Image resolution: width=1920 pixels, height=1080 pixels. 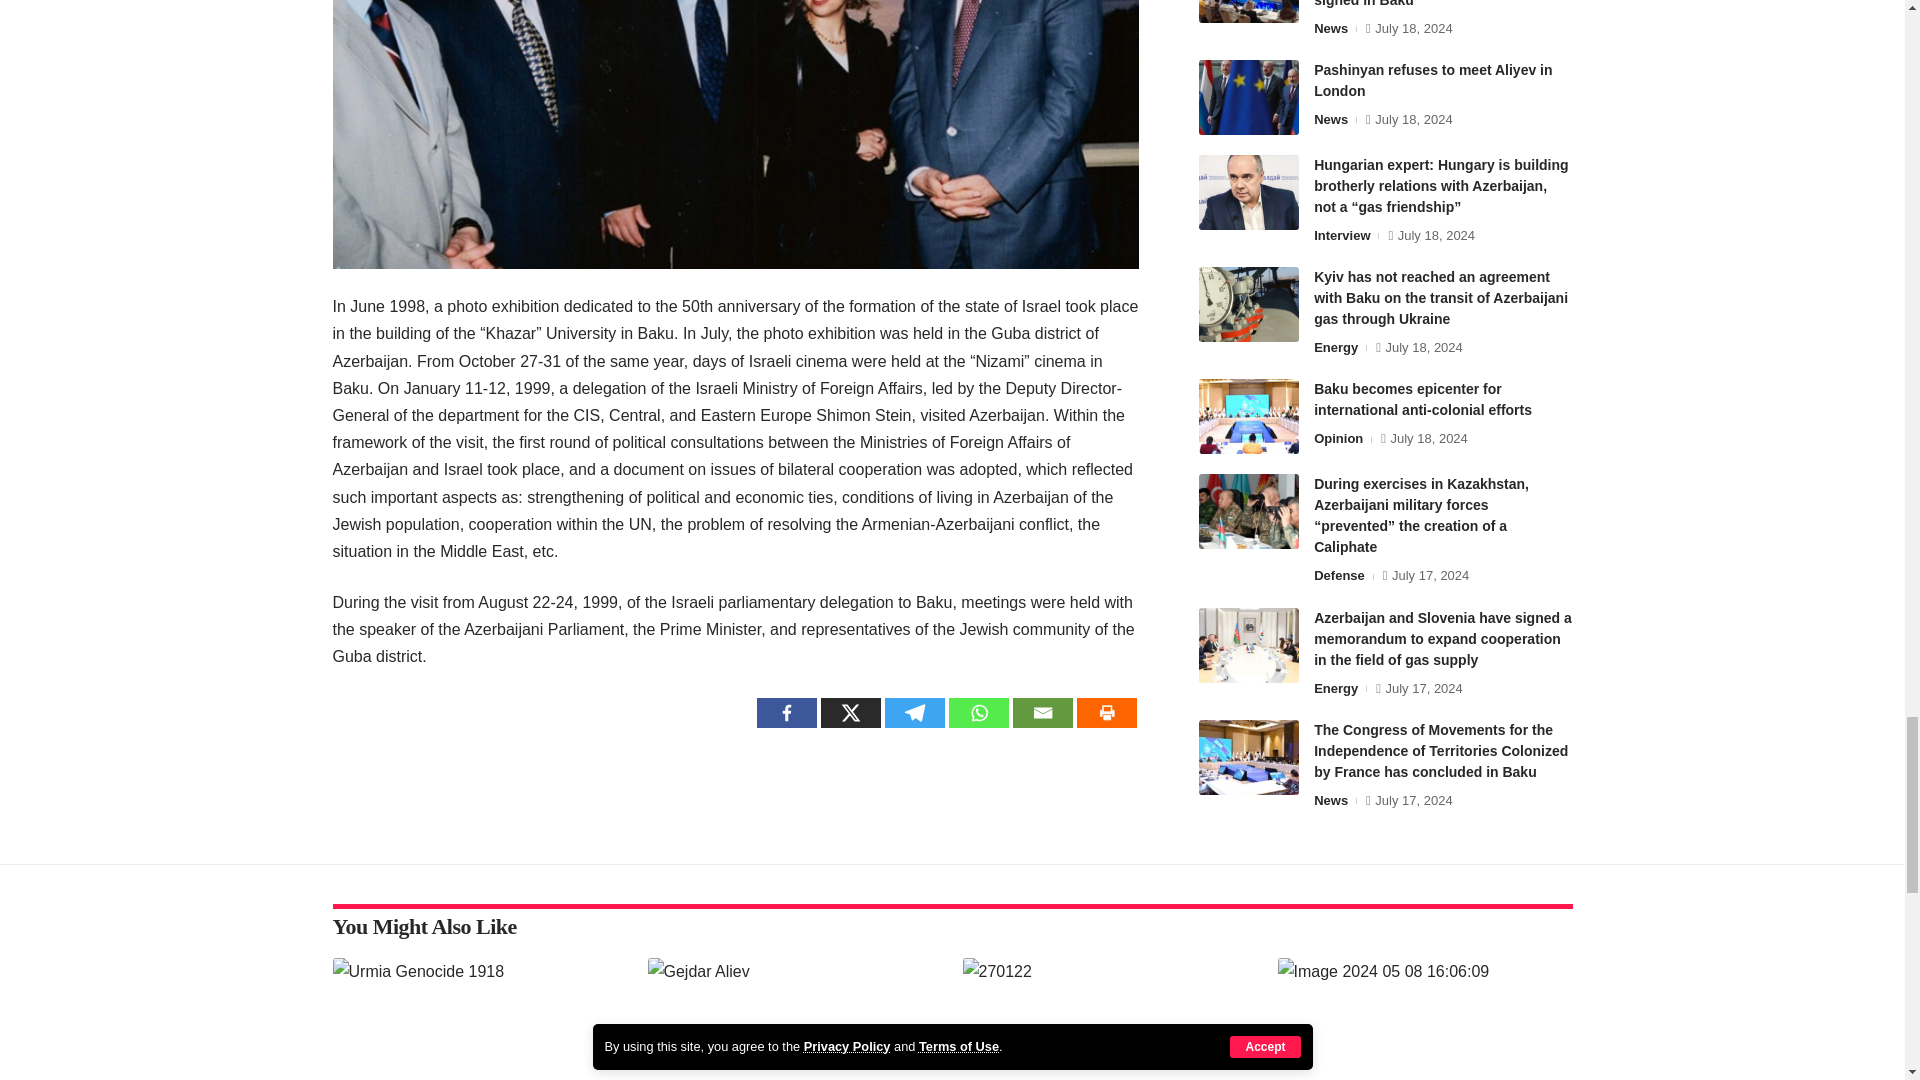 I want to click on Facebook, so click(x=786, y=712).